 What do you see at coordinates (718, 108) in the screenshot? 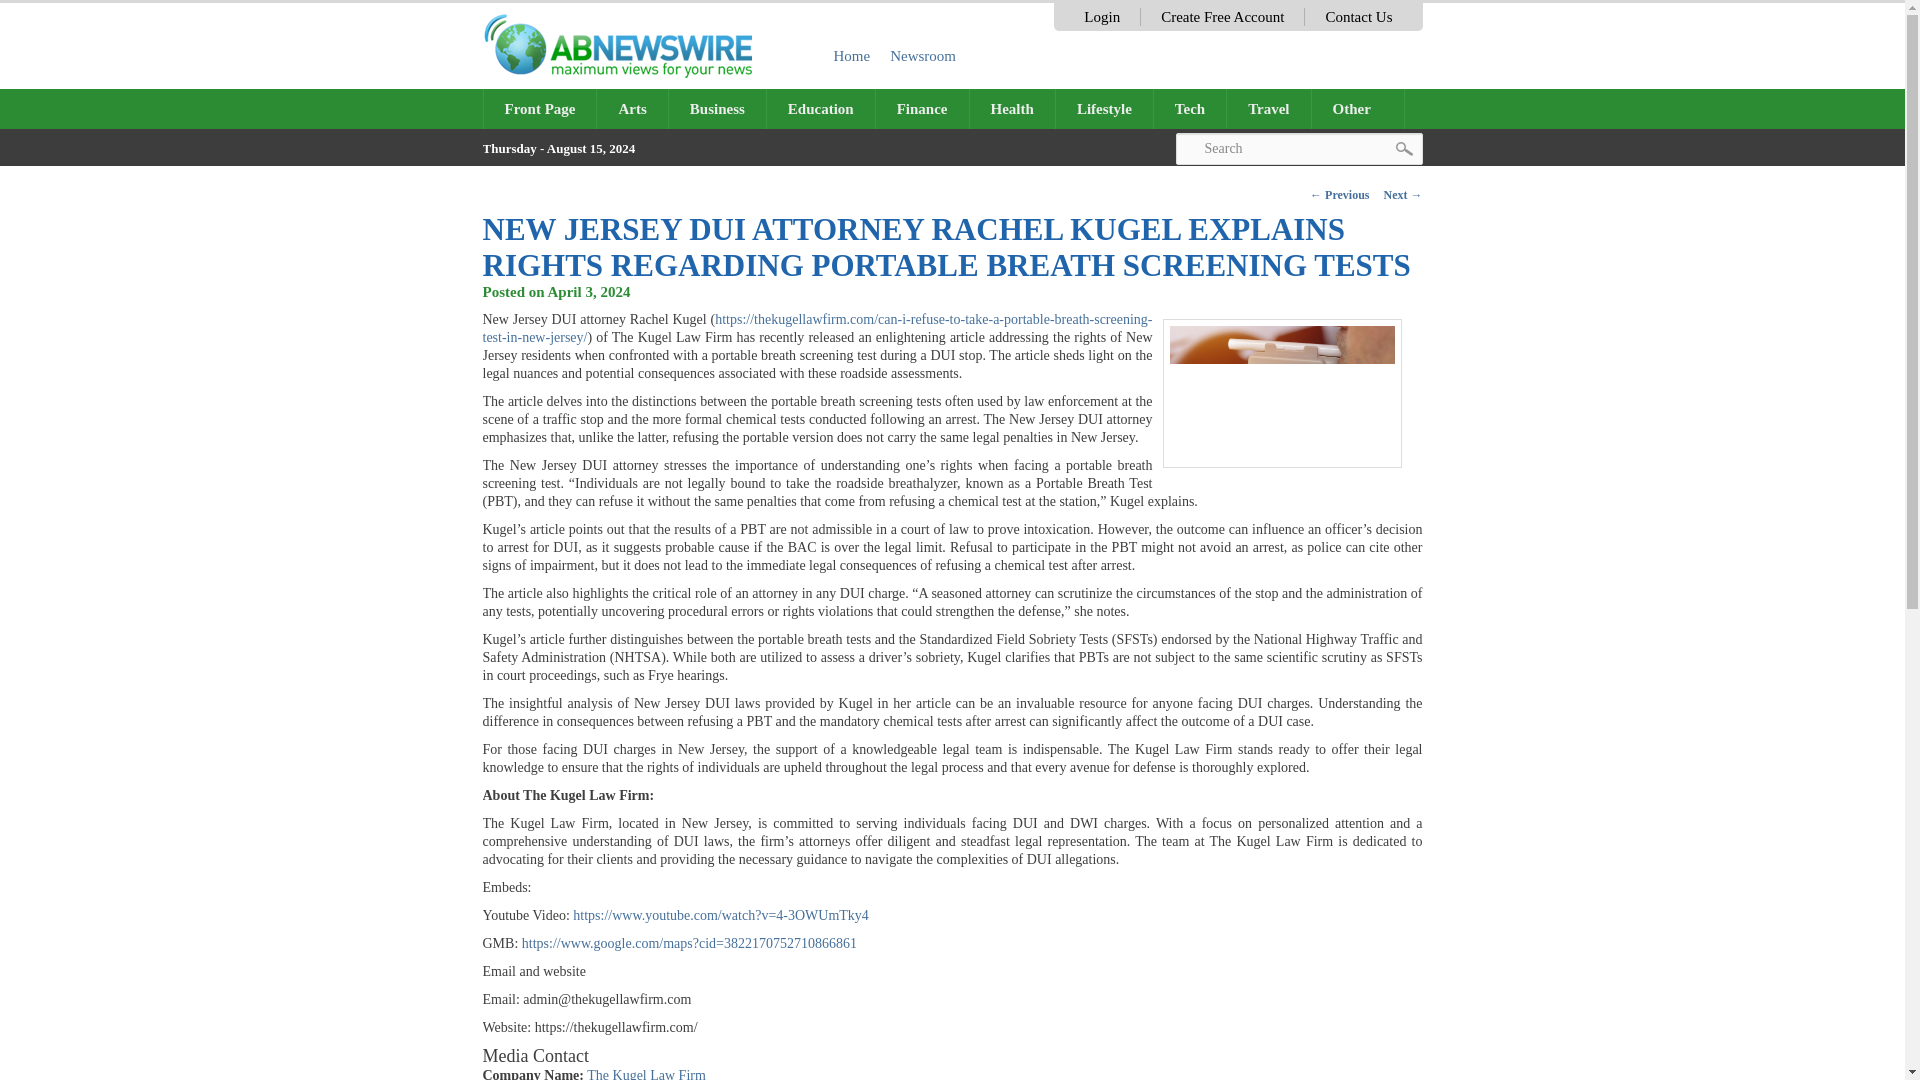
I see `Business` at bounding box center [718, 108].